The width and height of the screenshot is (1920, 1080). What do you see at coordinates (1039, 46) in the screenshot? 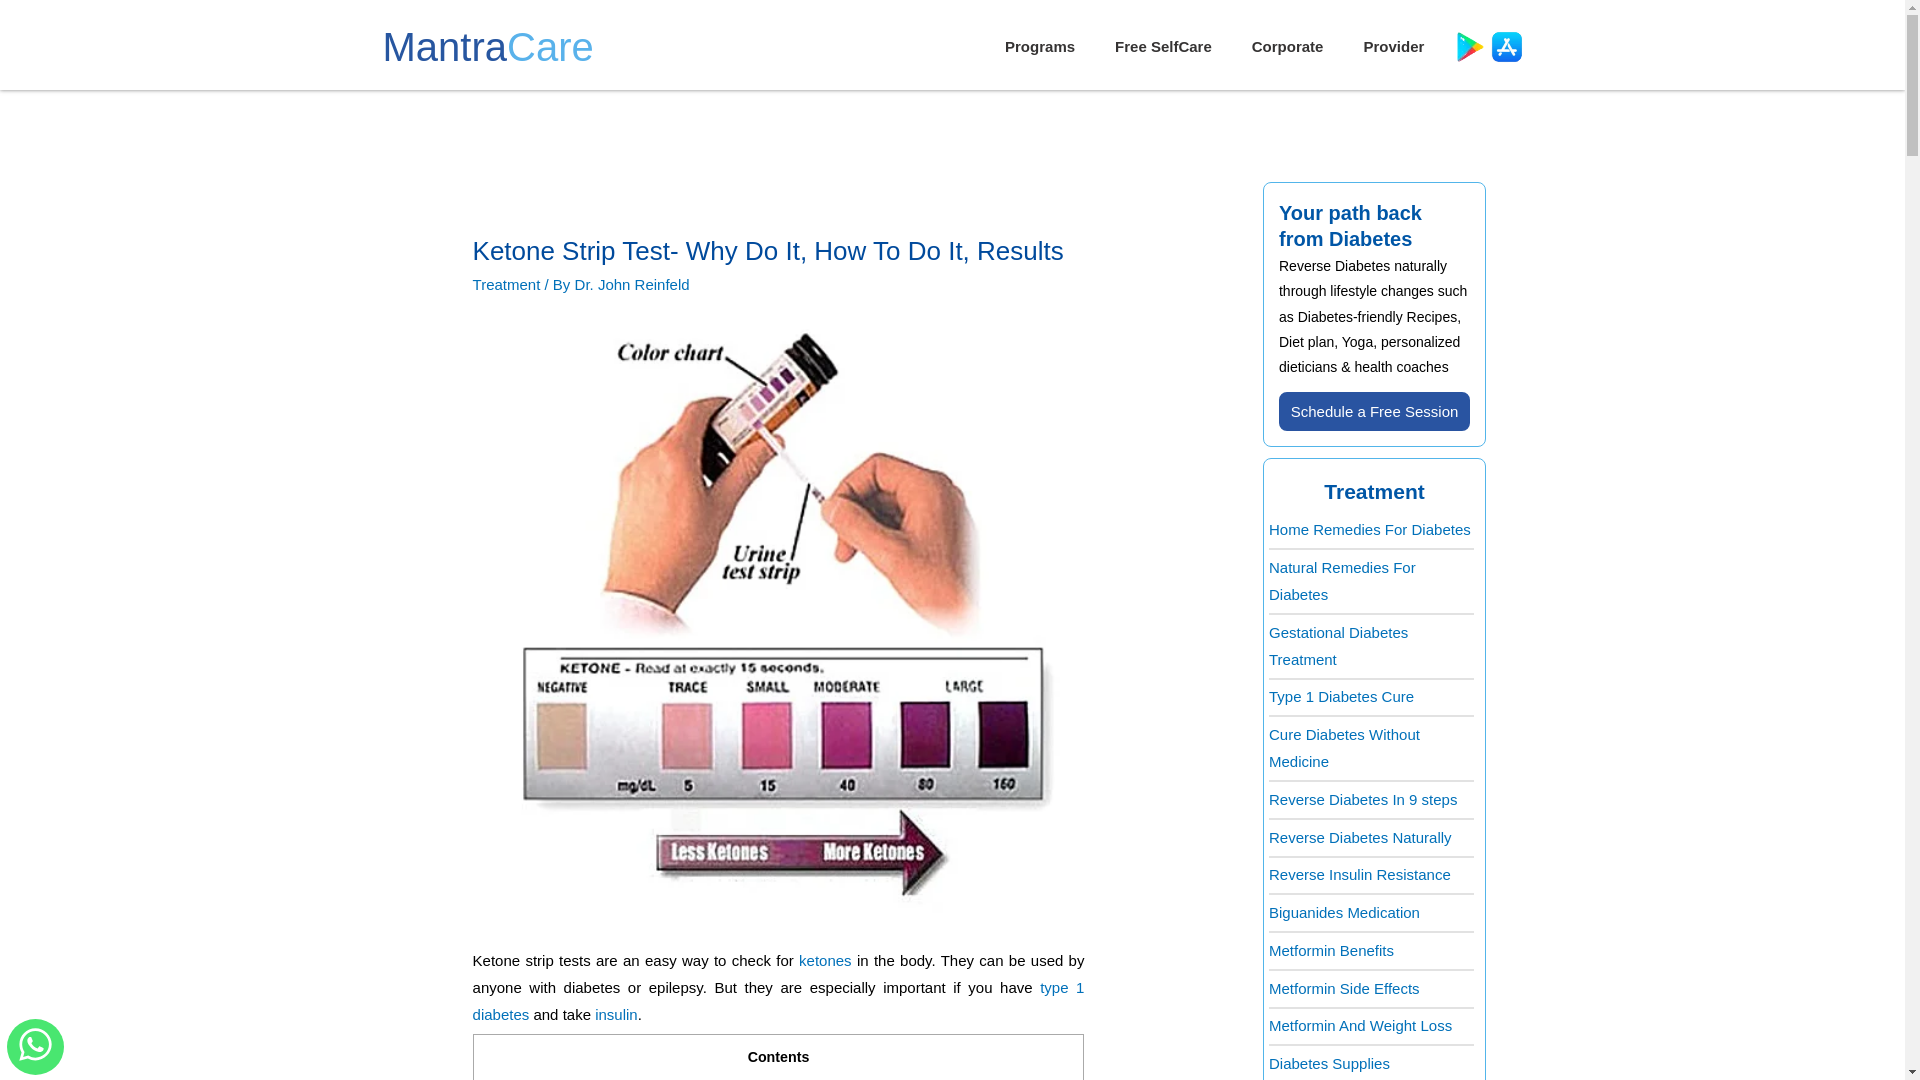
I see `Programs` at bounding box center [1039, 46].